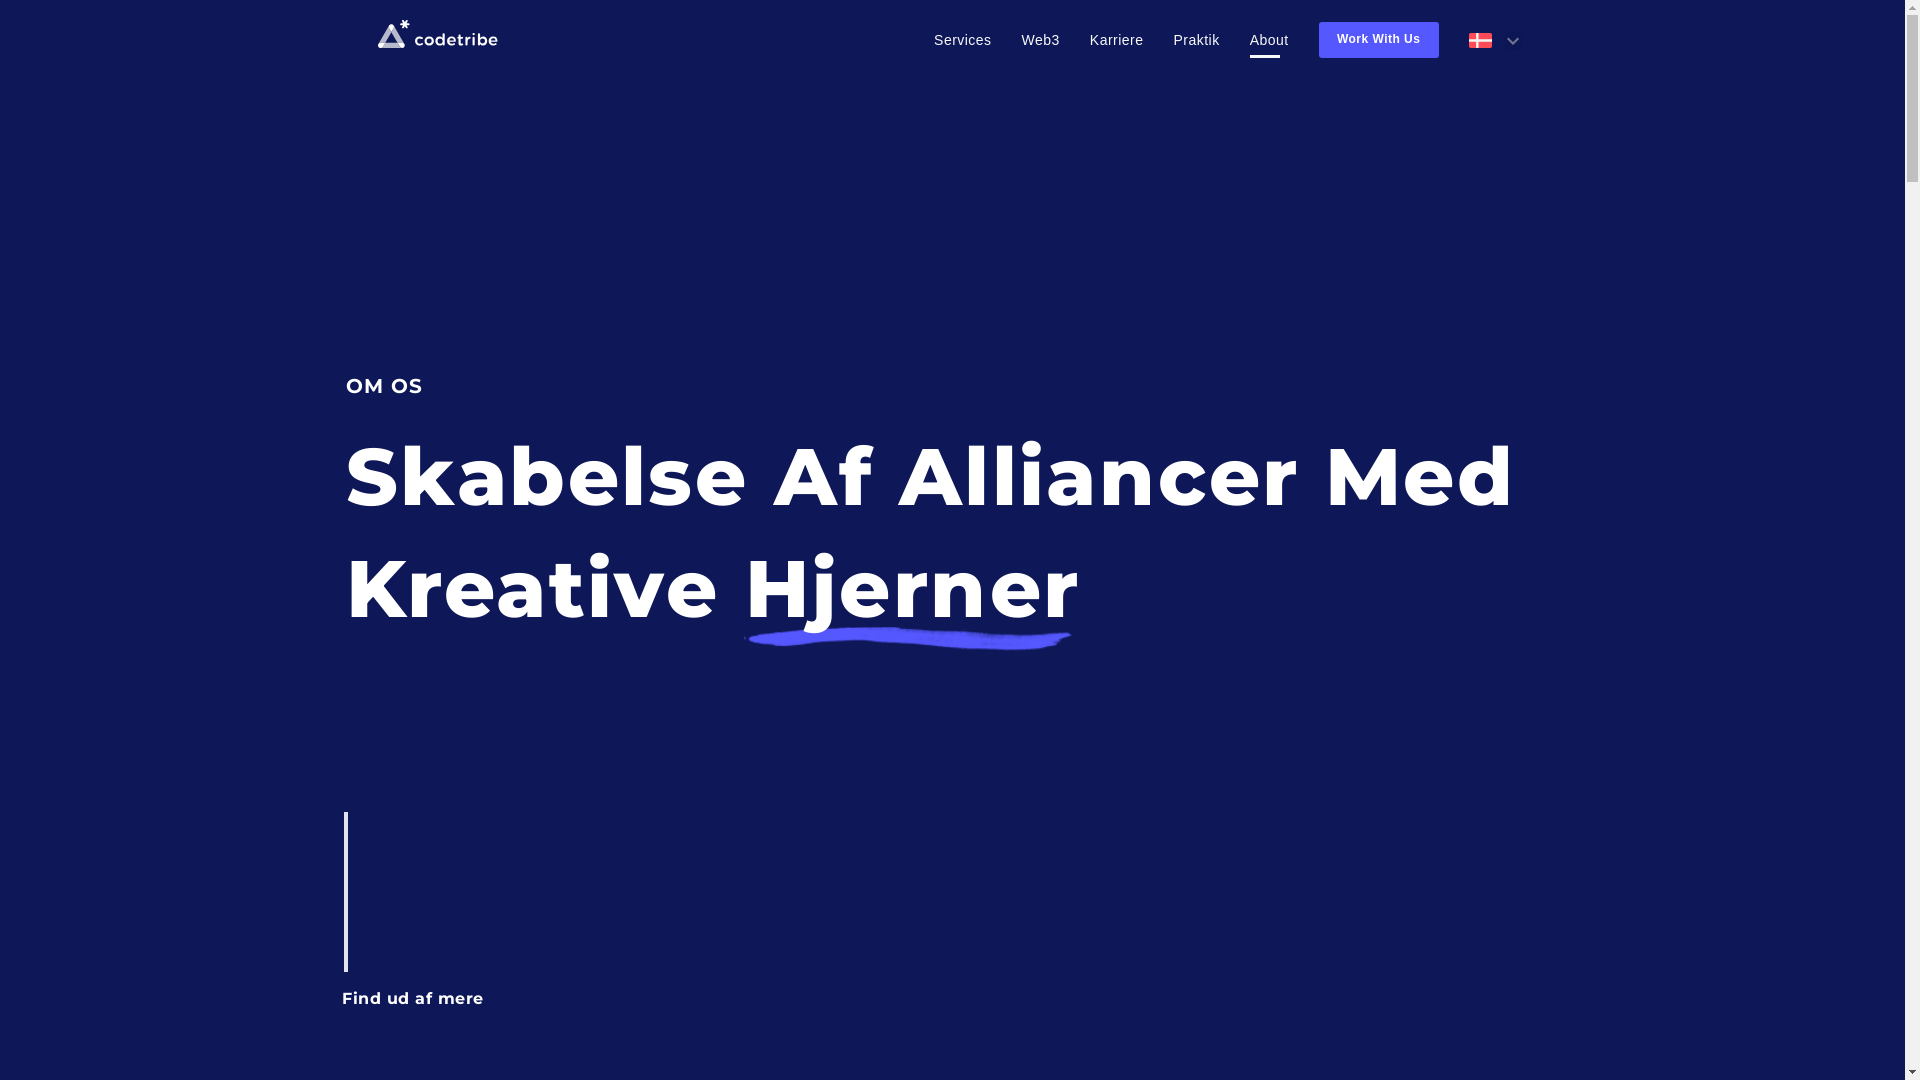 This screenshot has width=1920, height=1080. I want to click on Work With Us, so click(1379, 40).